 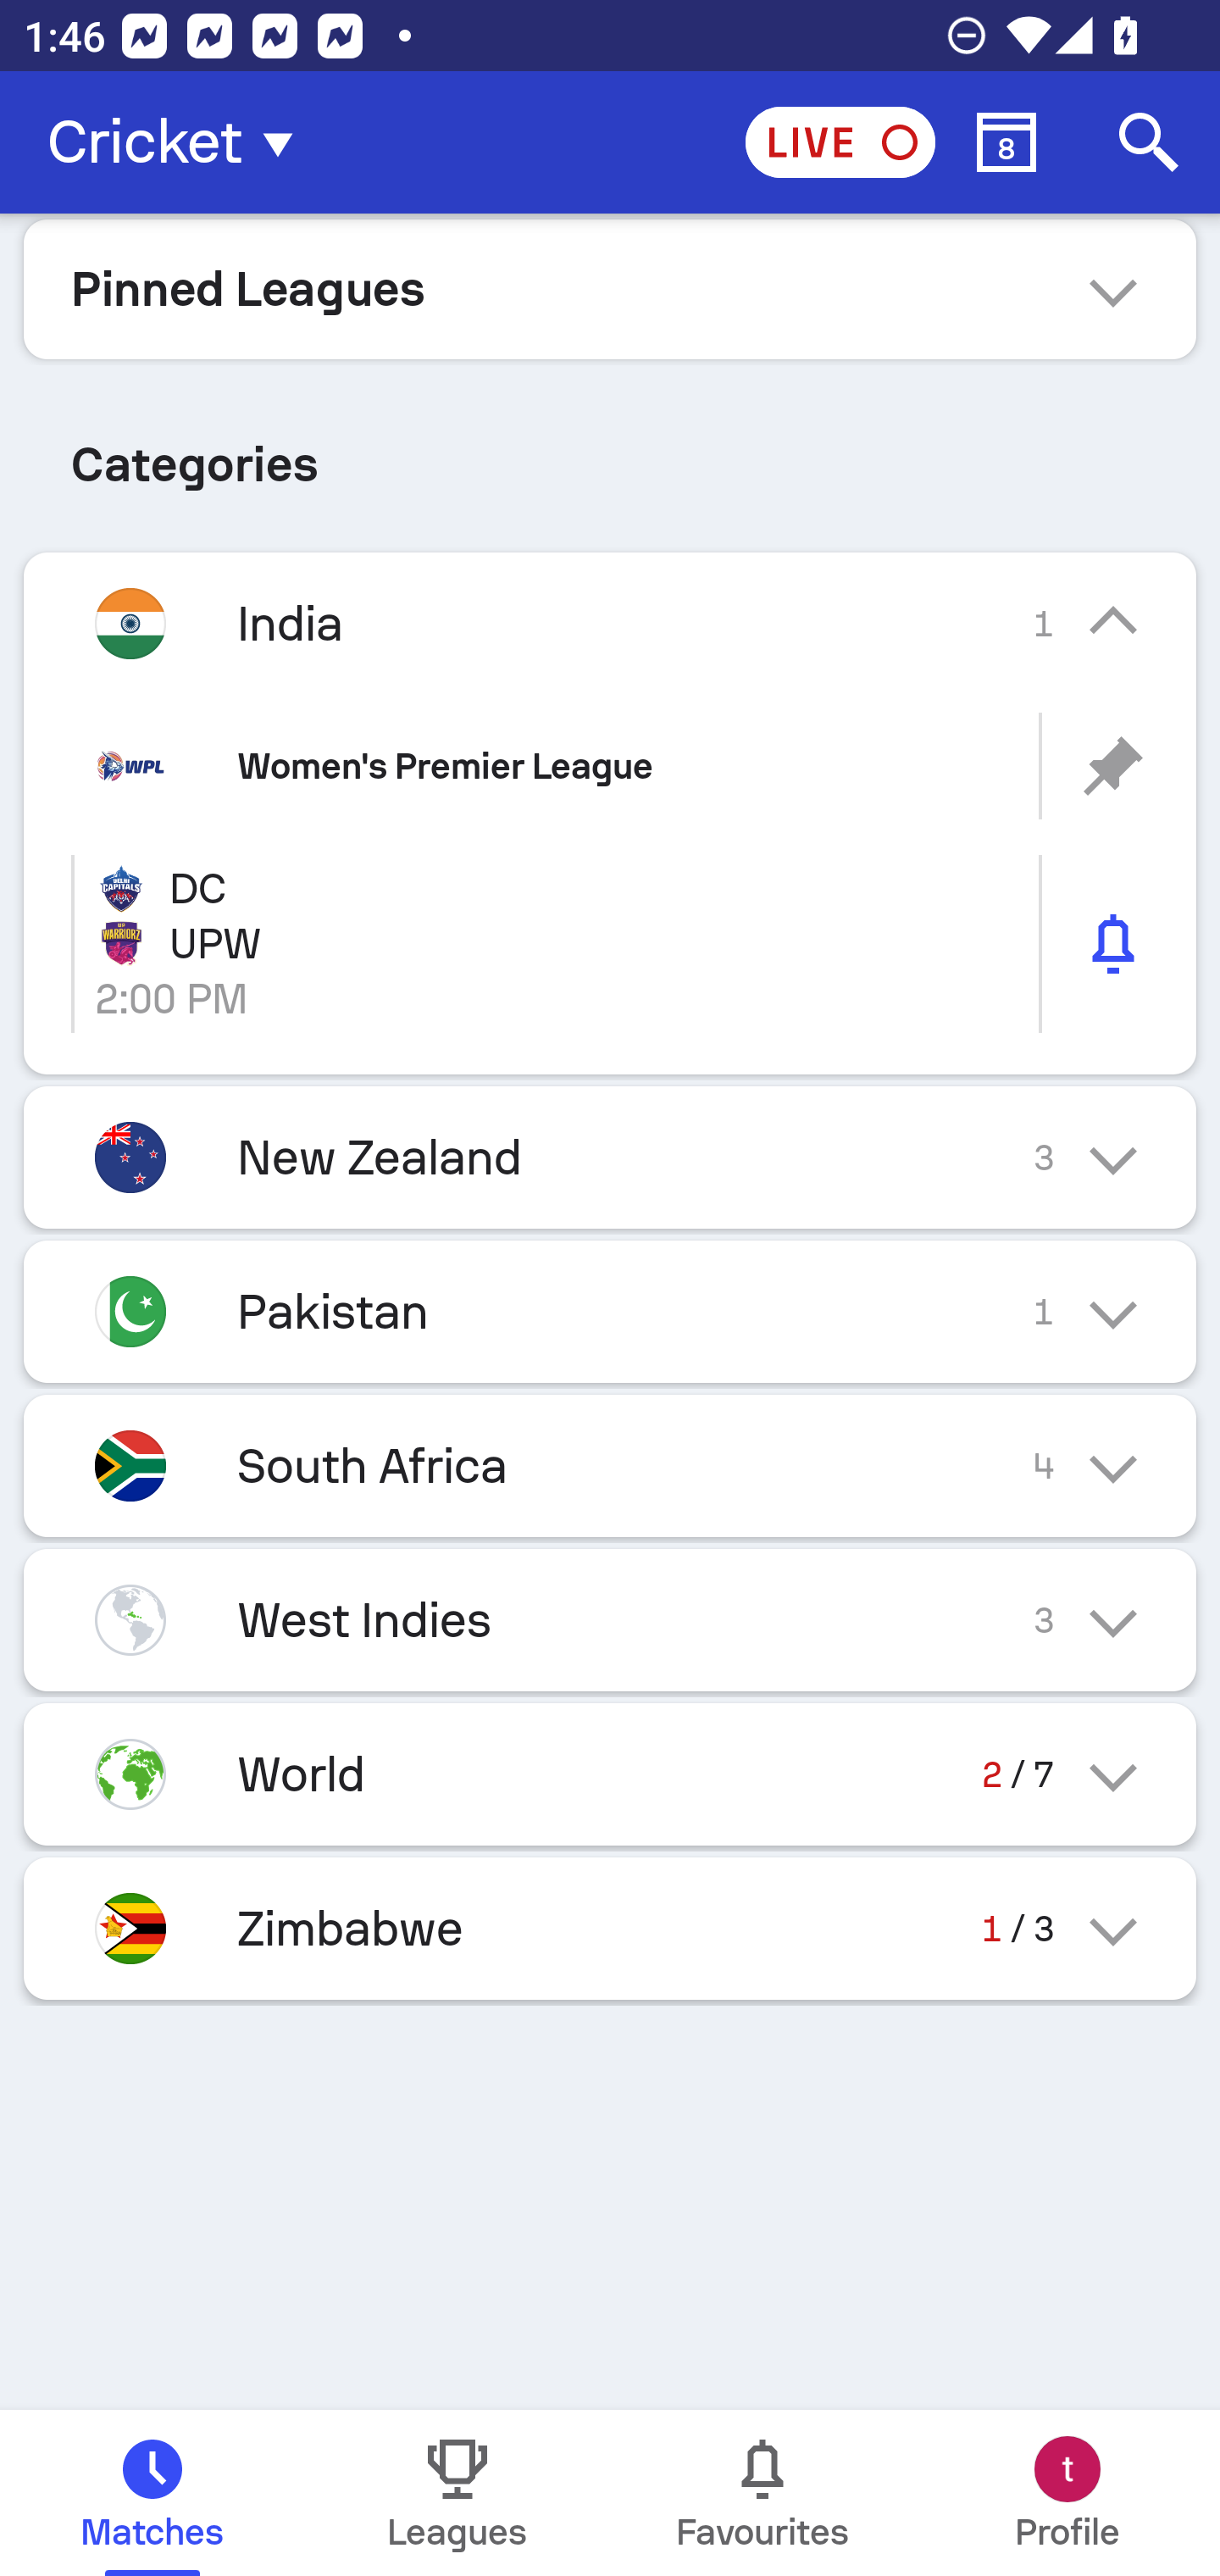 I want to click on DC UPW 2:00 PM, so click(x=610, y=944).